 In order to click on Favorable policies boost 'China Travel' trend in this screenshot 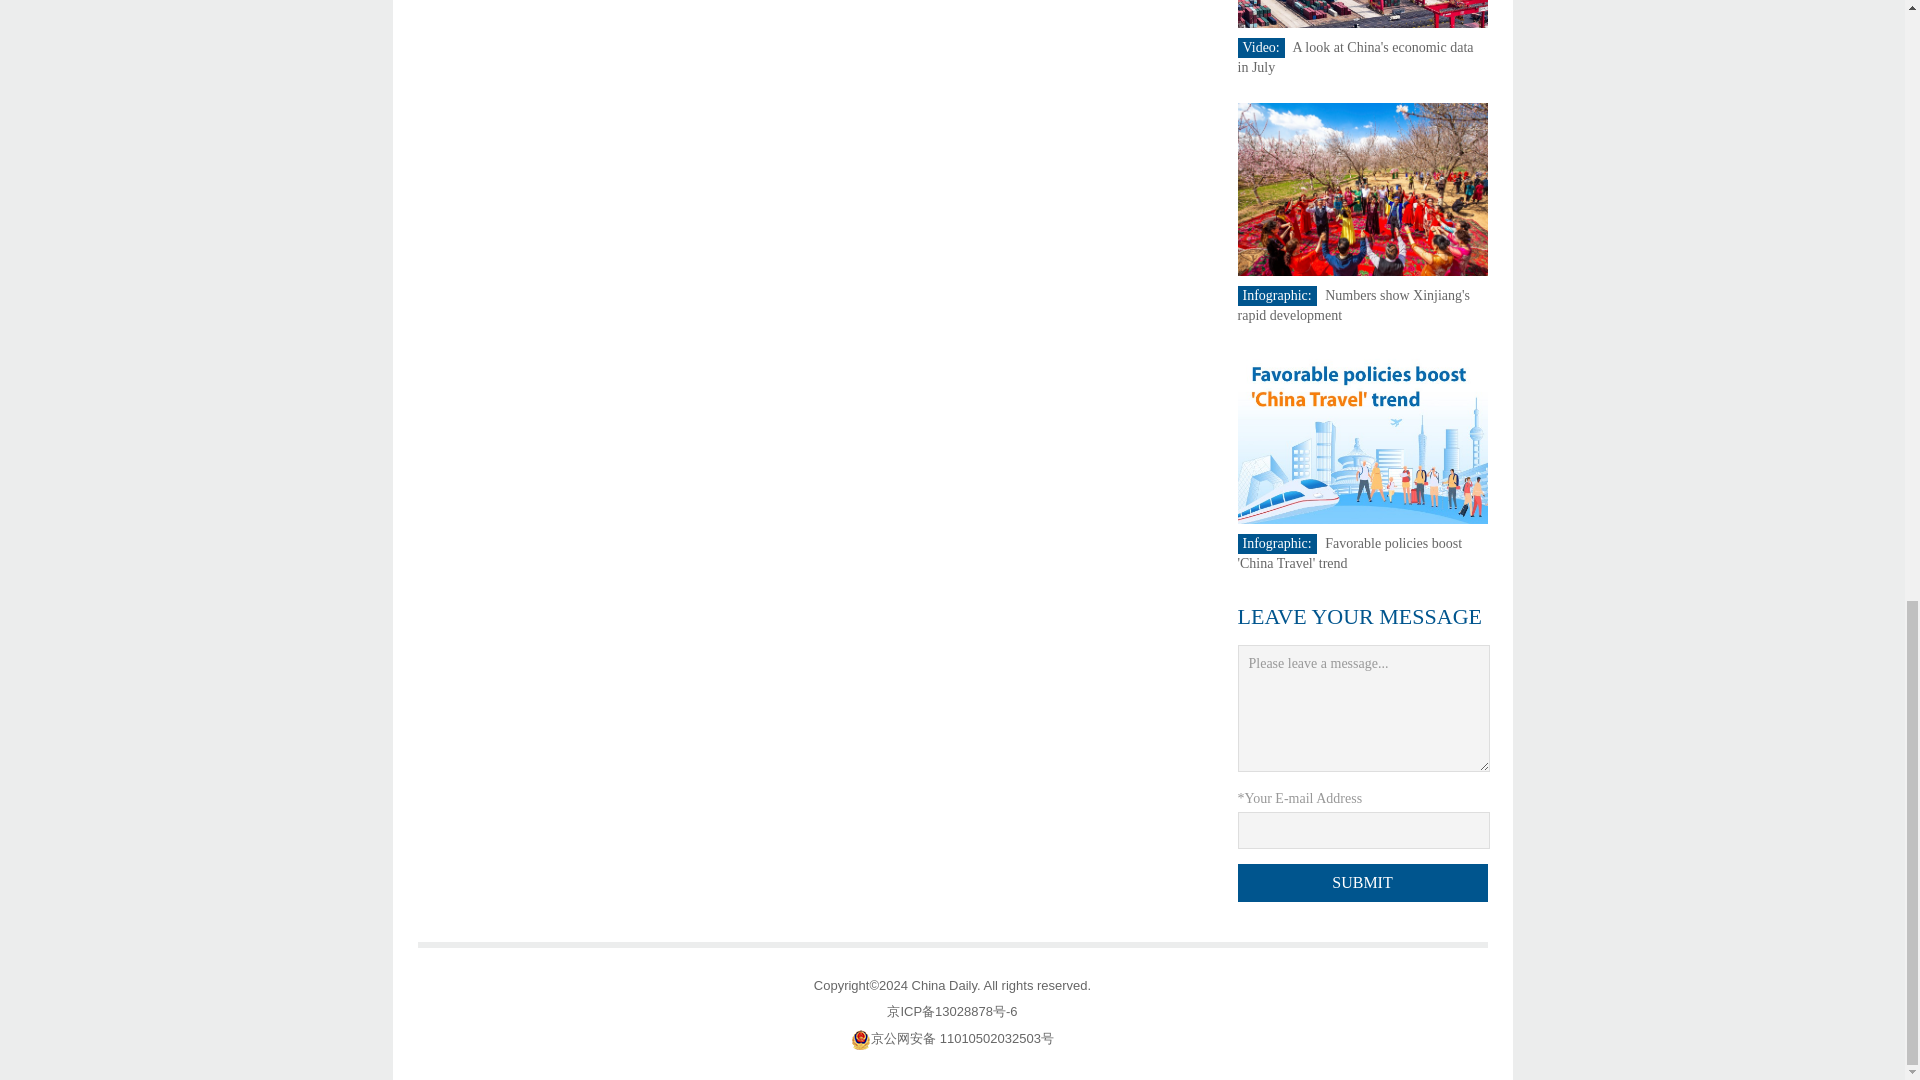, I will do `click(1350, 553)`.